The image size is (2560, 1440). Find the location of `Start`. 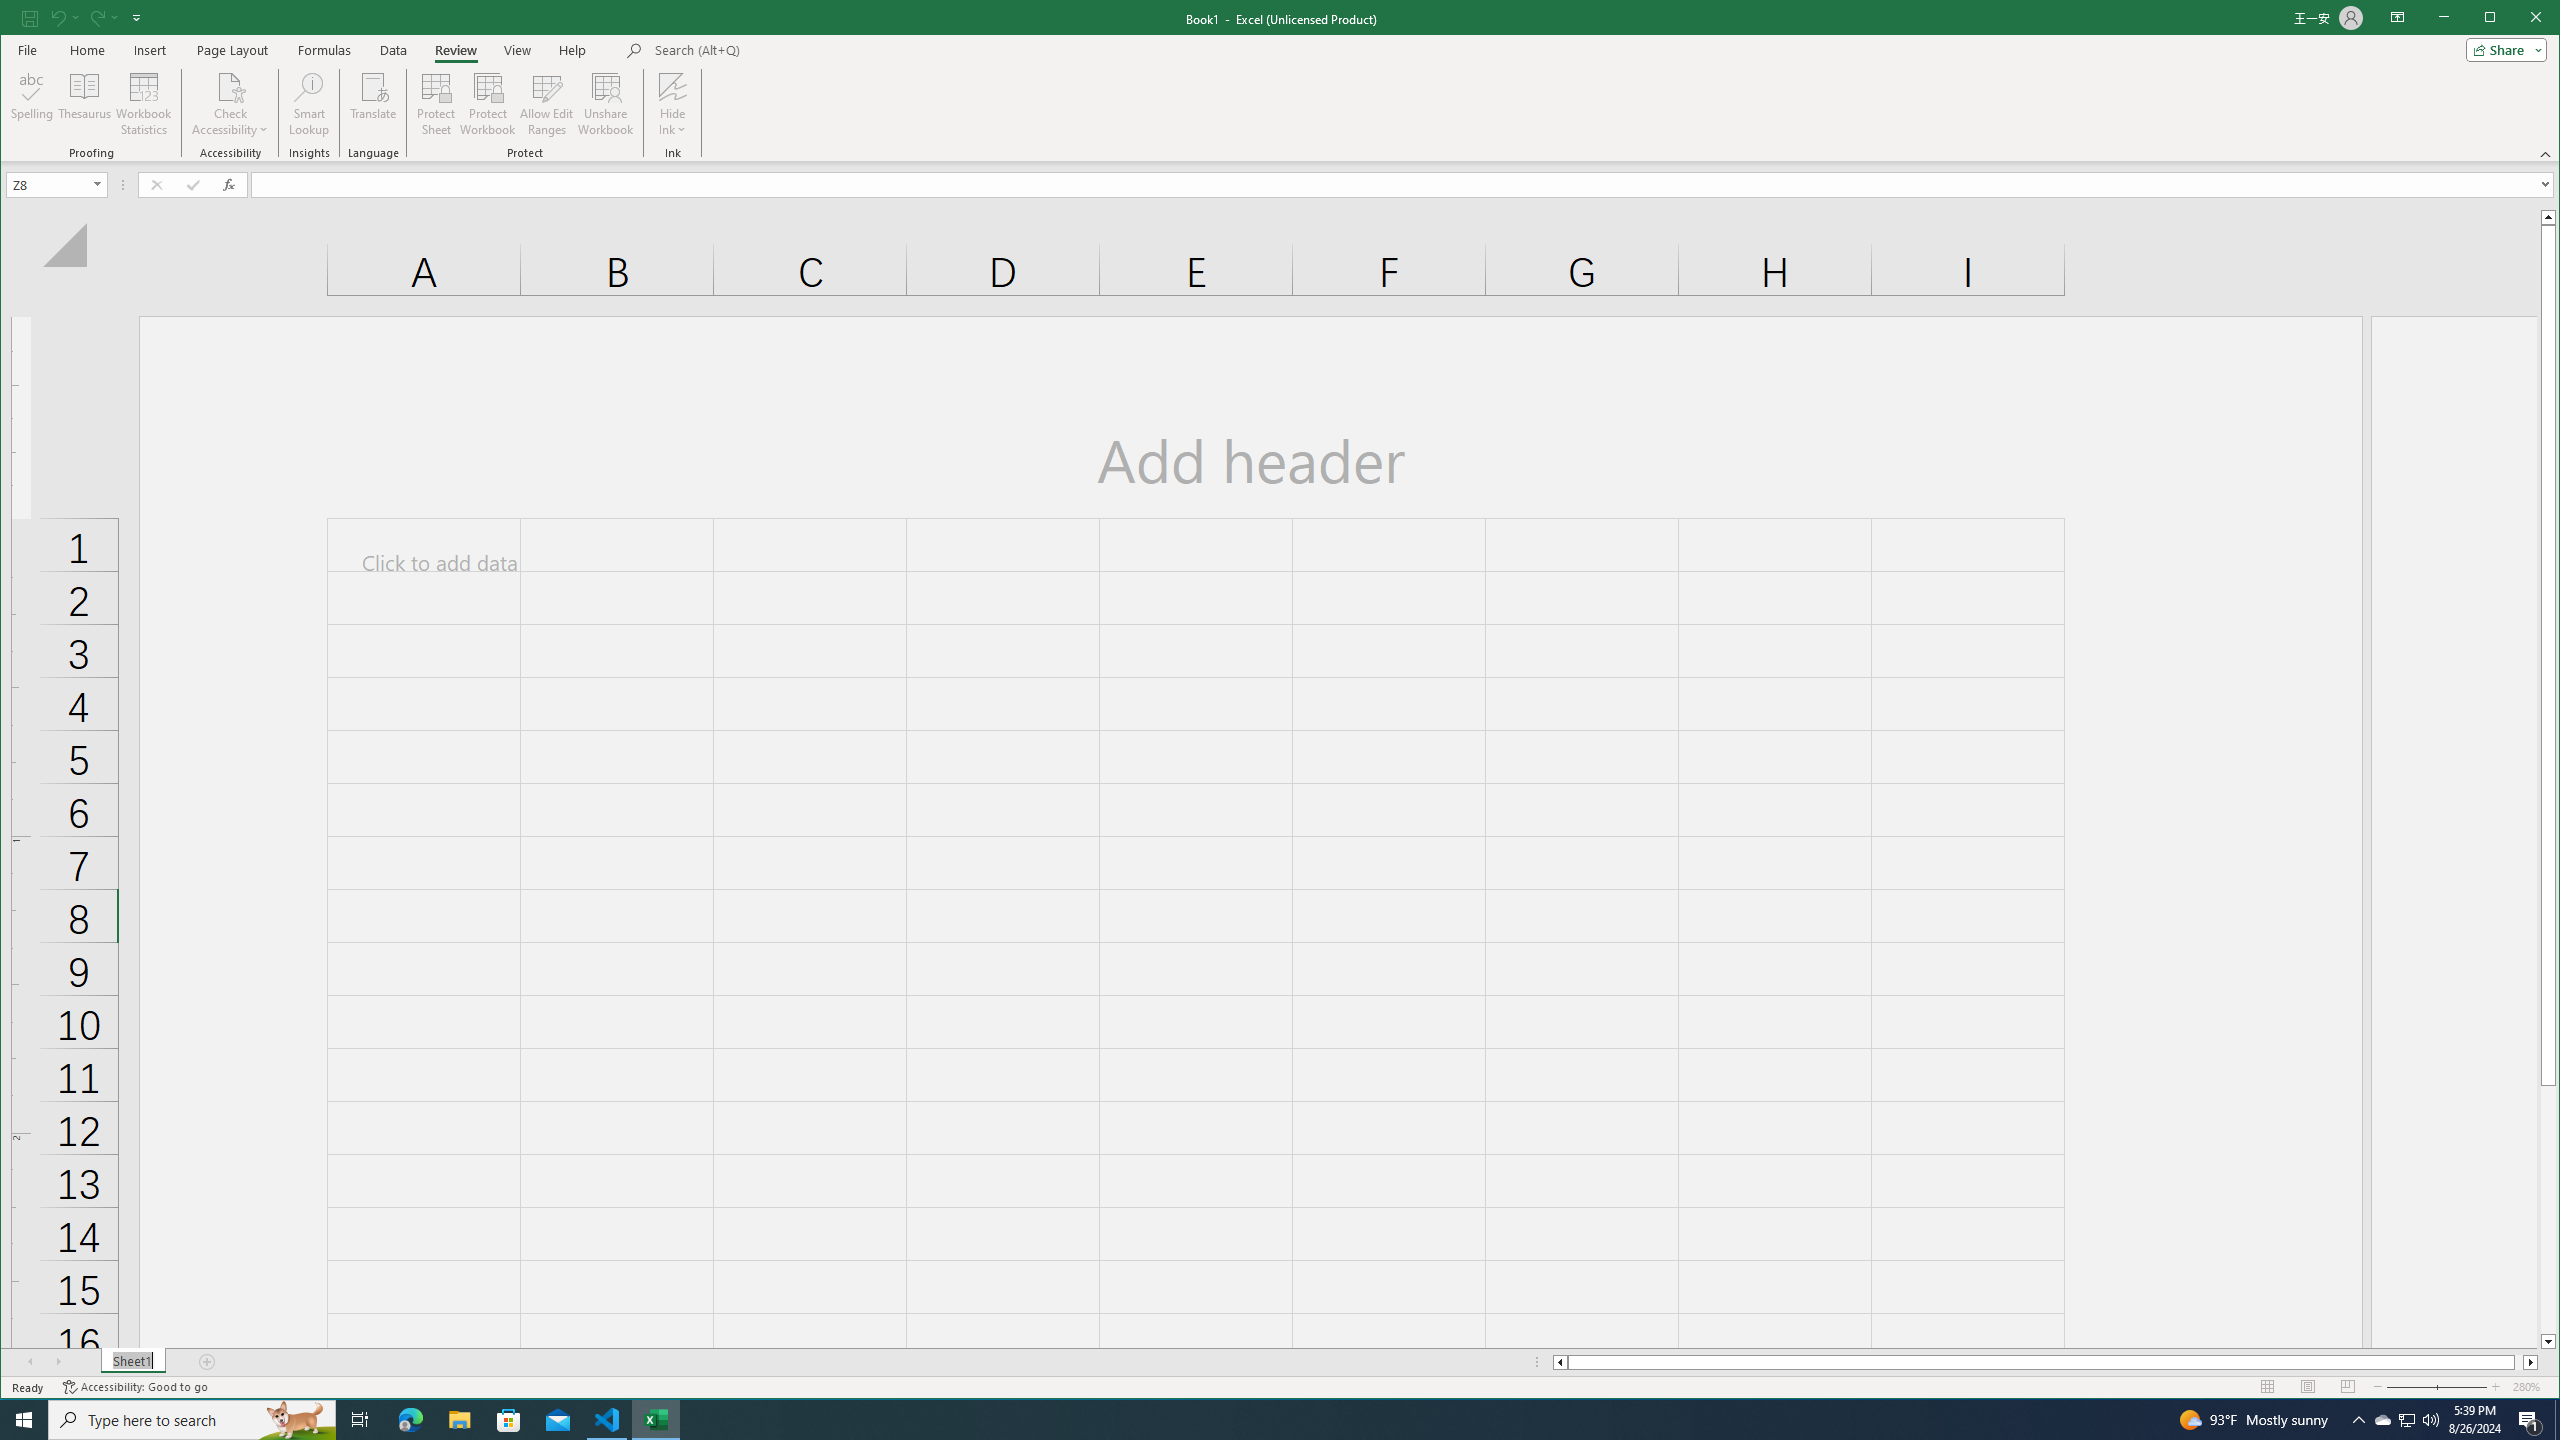

Start is located at coordinates (24, 1420).